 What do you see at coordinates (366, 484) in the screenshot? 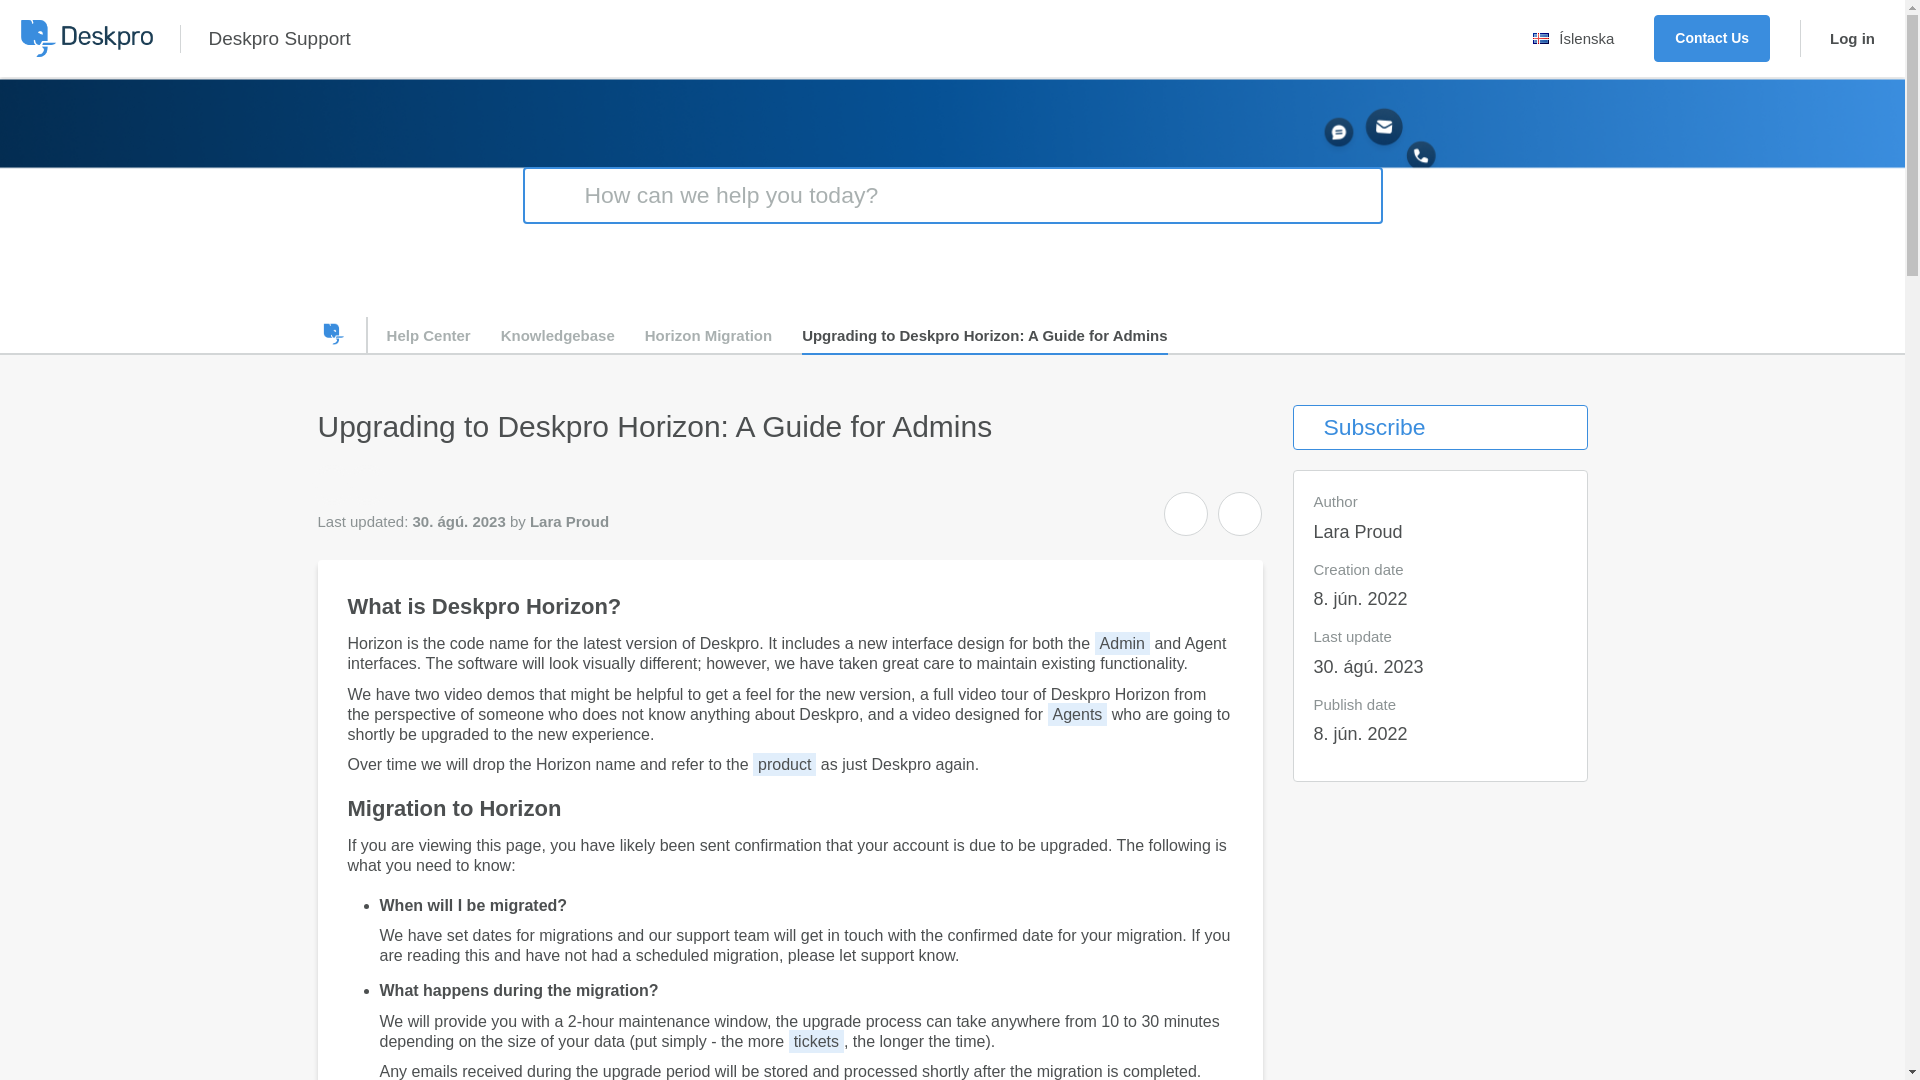
I see `Lara Proud` at bounding box center [366, 484].